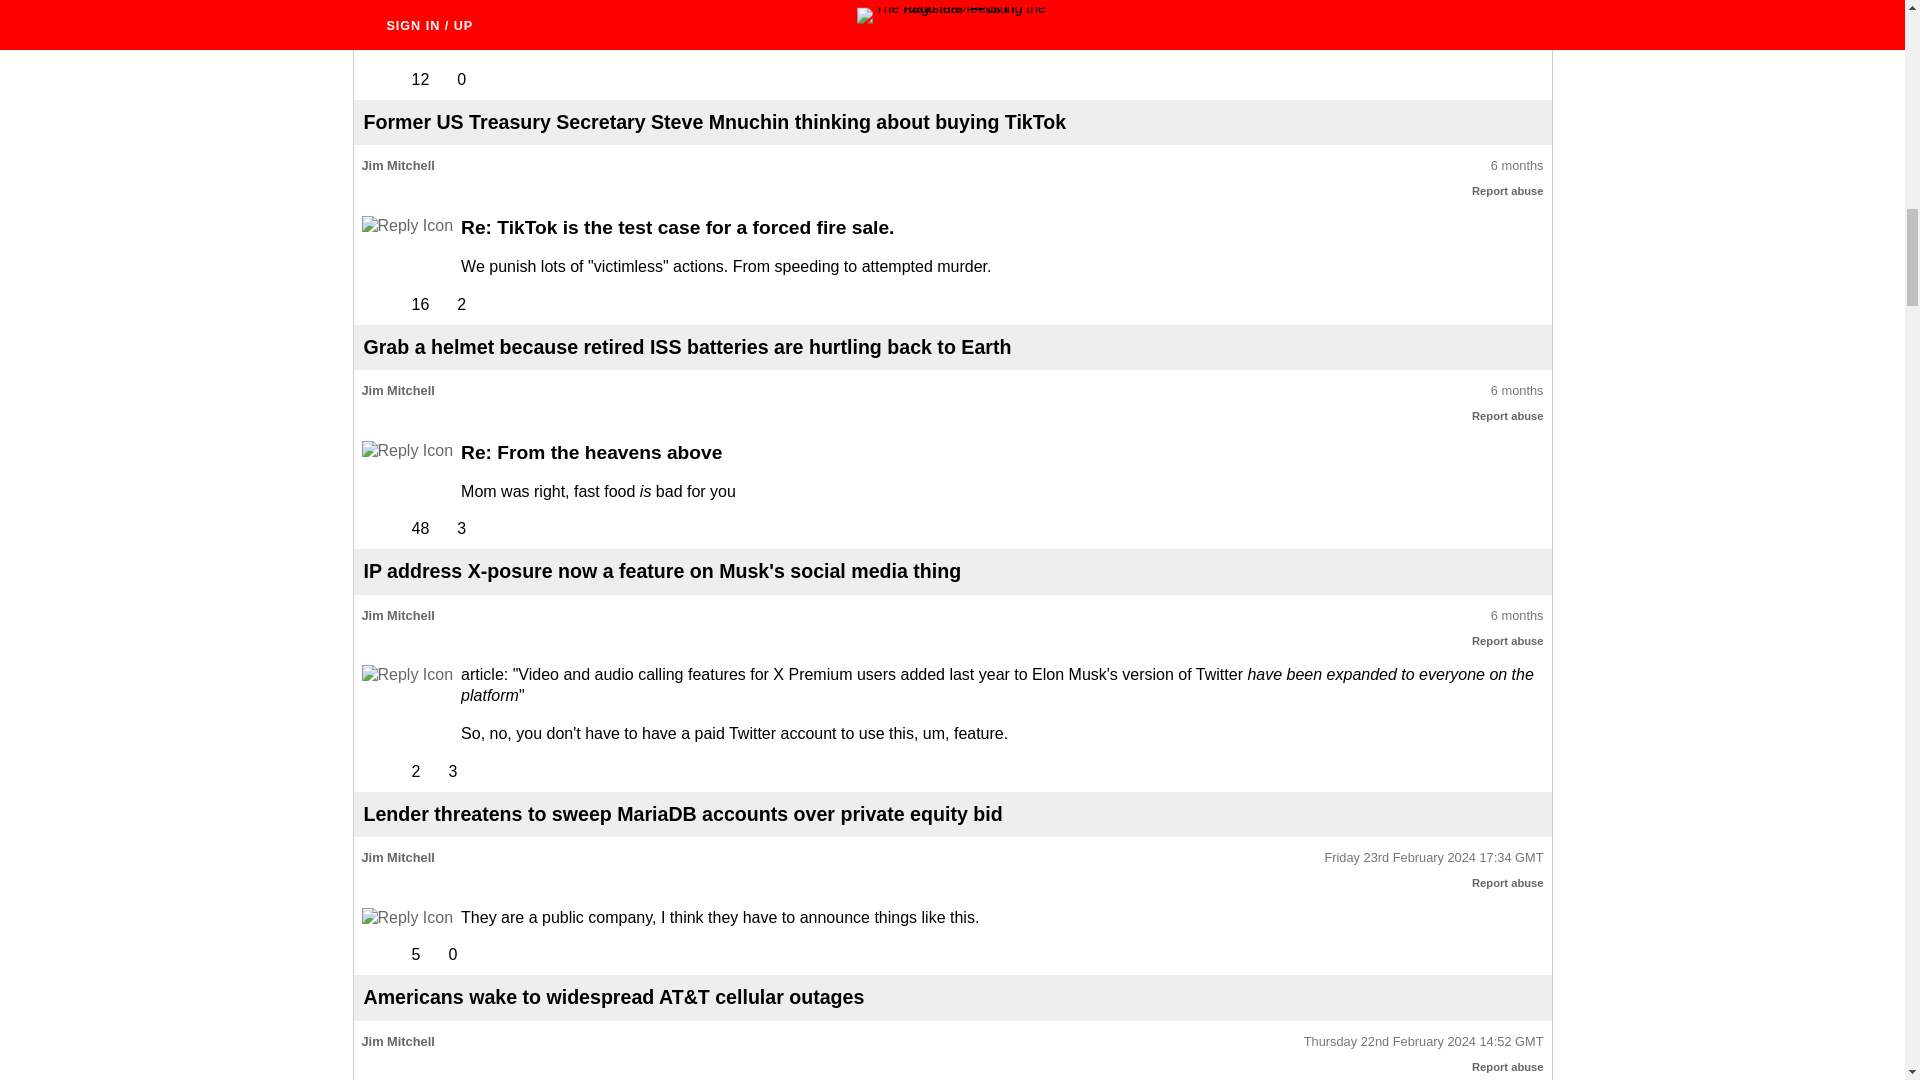 This screenshot has height=1080, width=1920. What do you see at coordinates (1508, 639) in the screenshot?
I see `Report abuse` at bounding box center [1508, 639].